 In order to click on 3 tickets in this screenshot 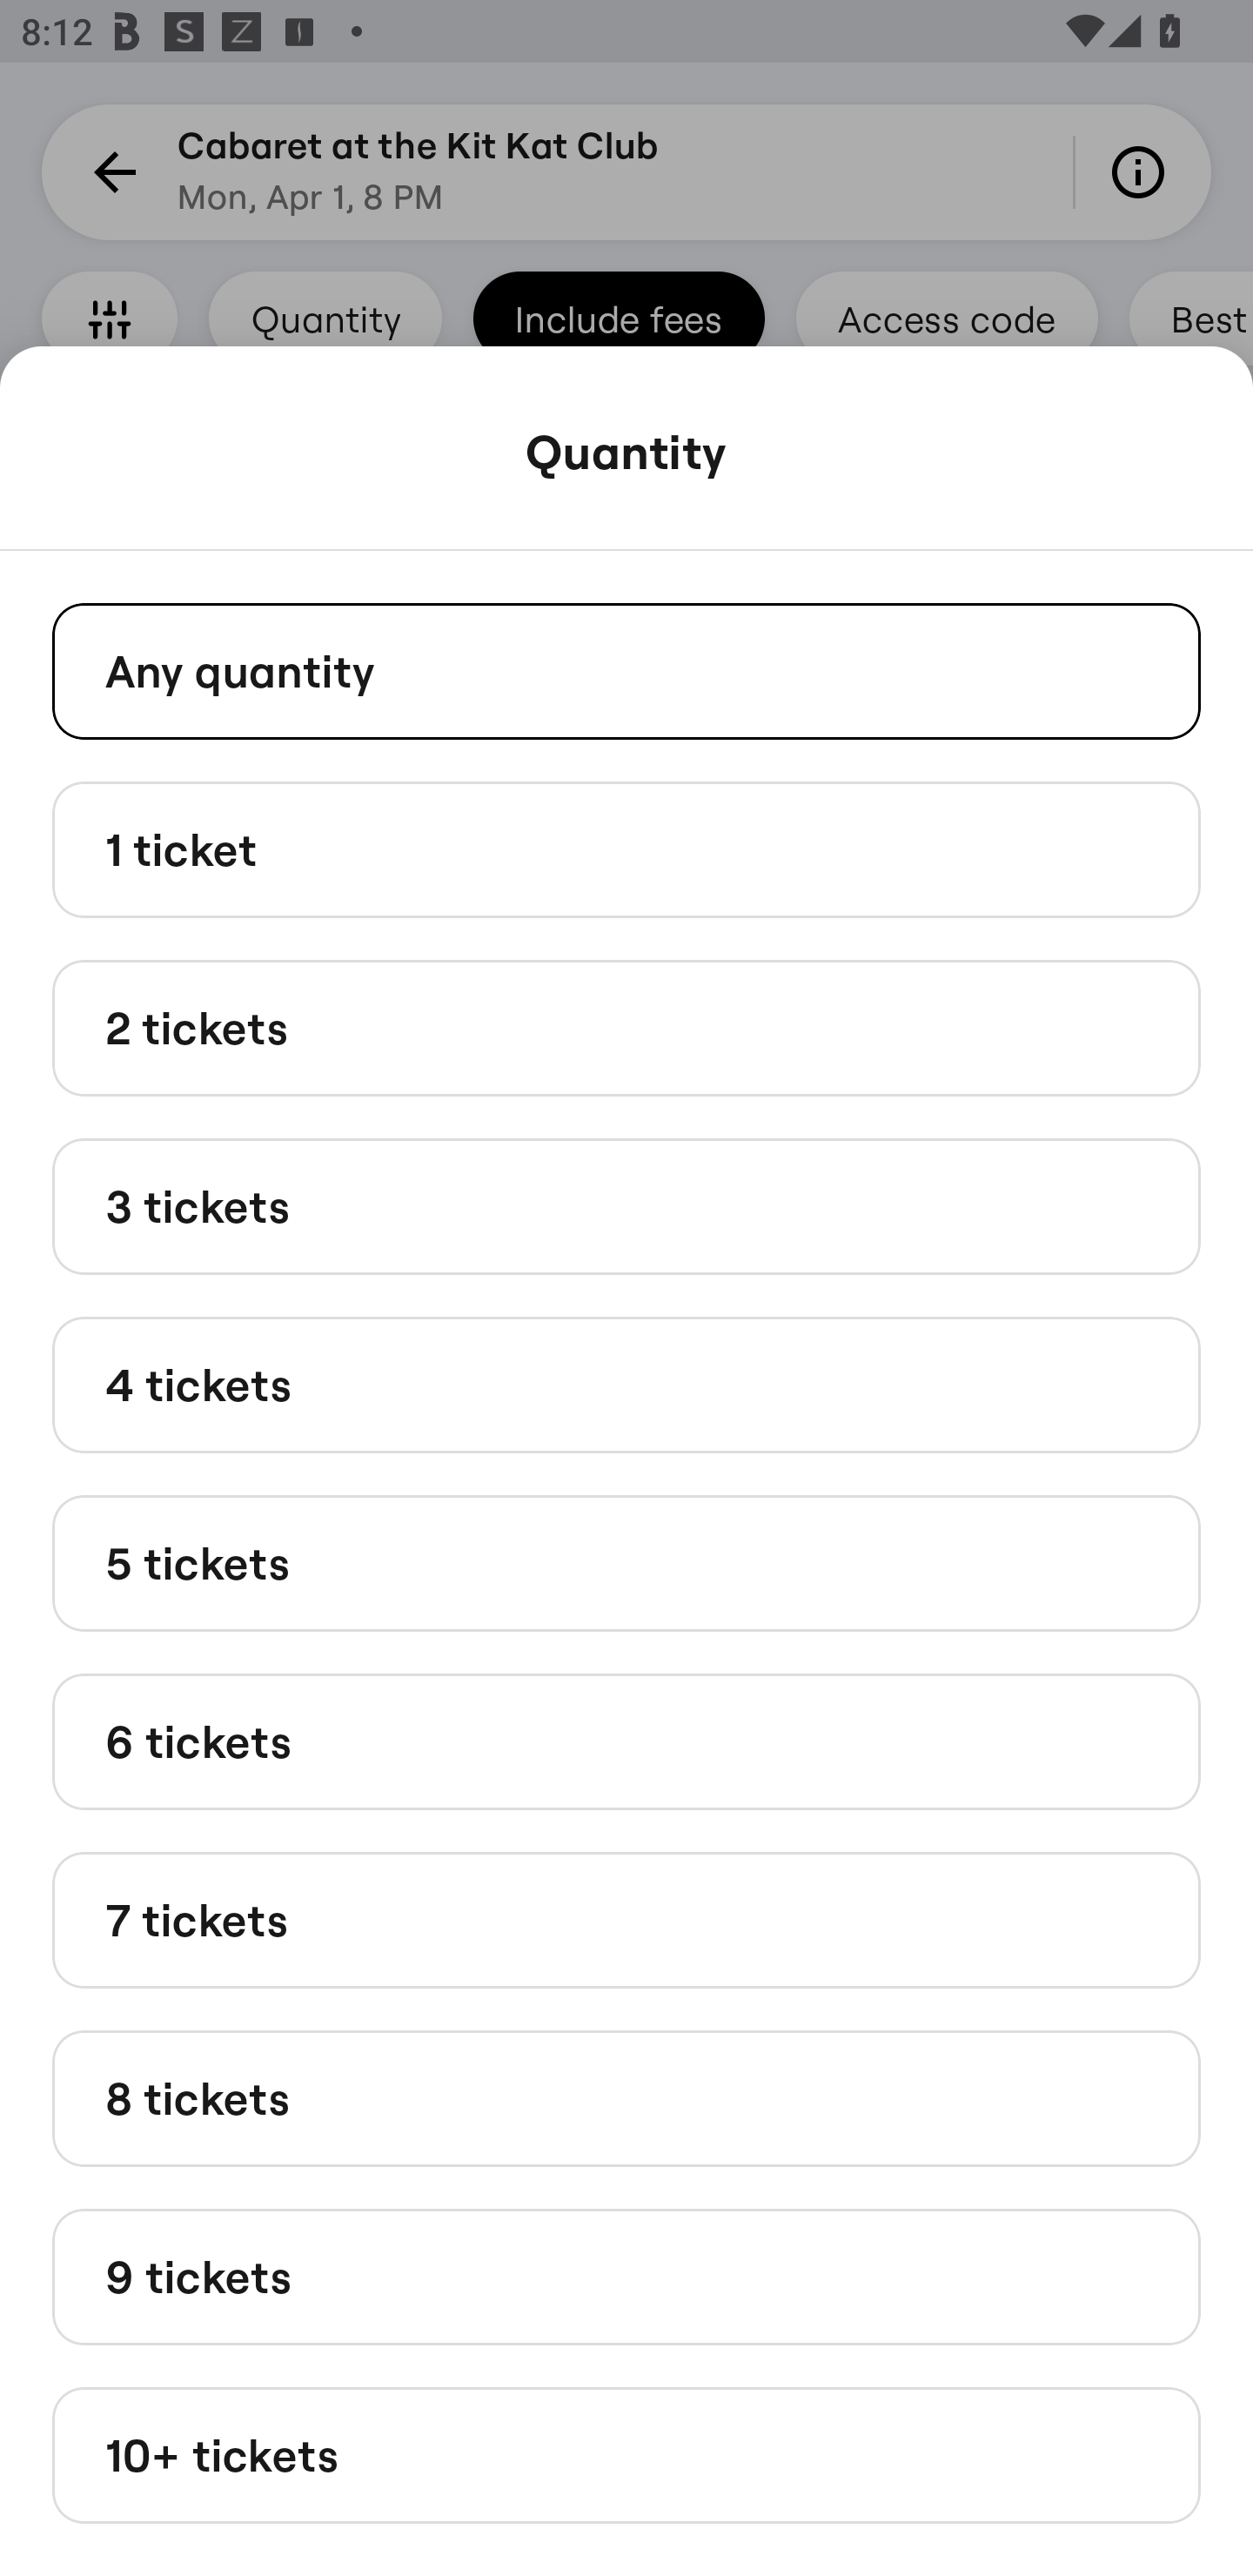, I will do `click(626, 1206)`.